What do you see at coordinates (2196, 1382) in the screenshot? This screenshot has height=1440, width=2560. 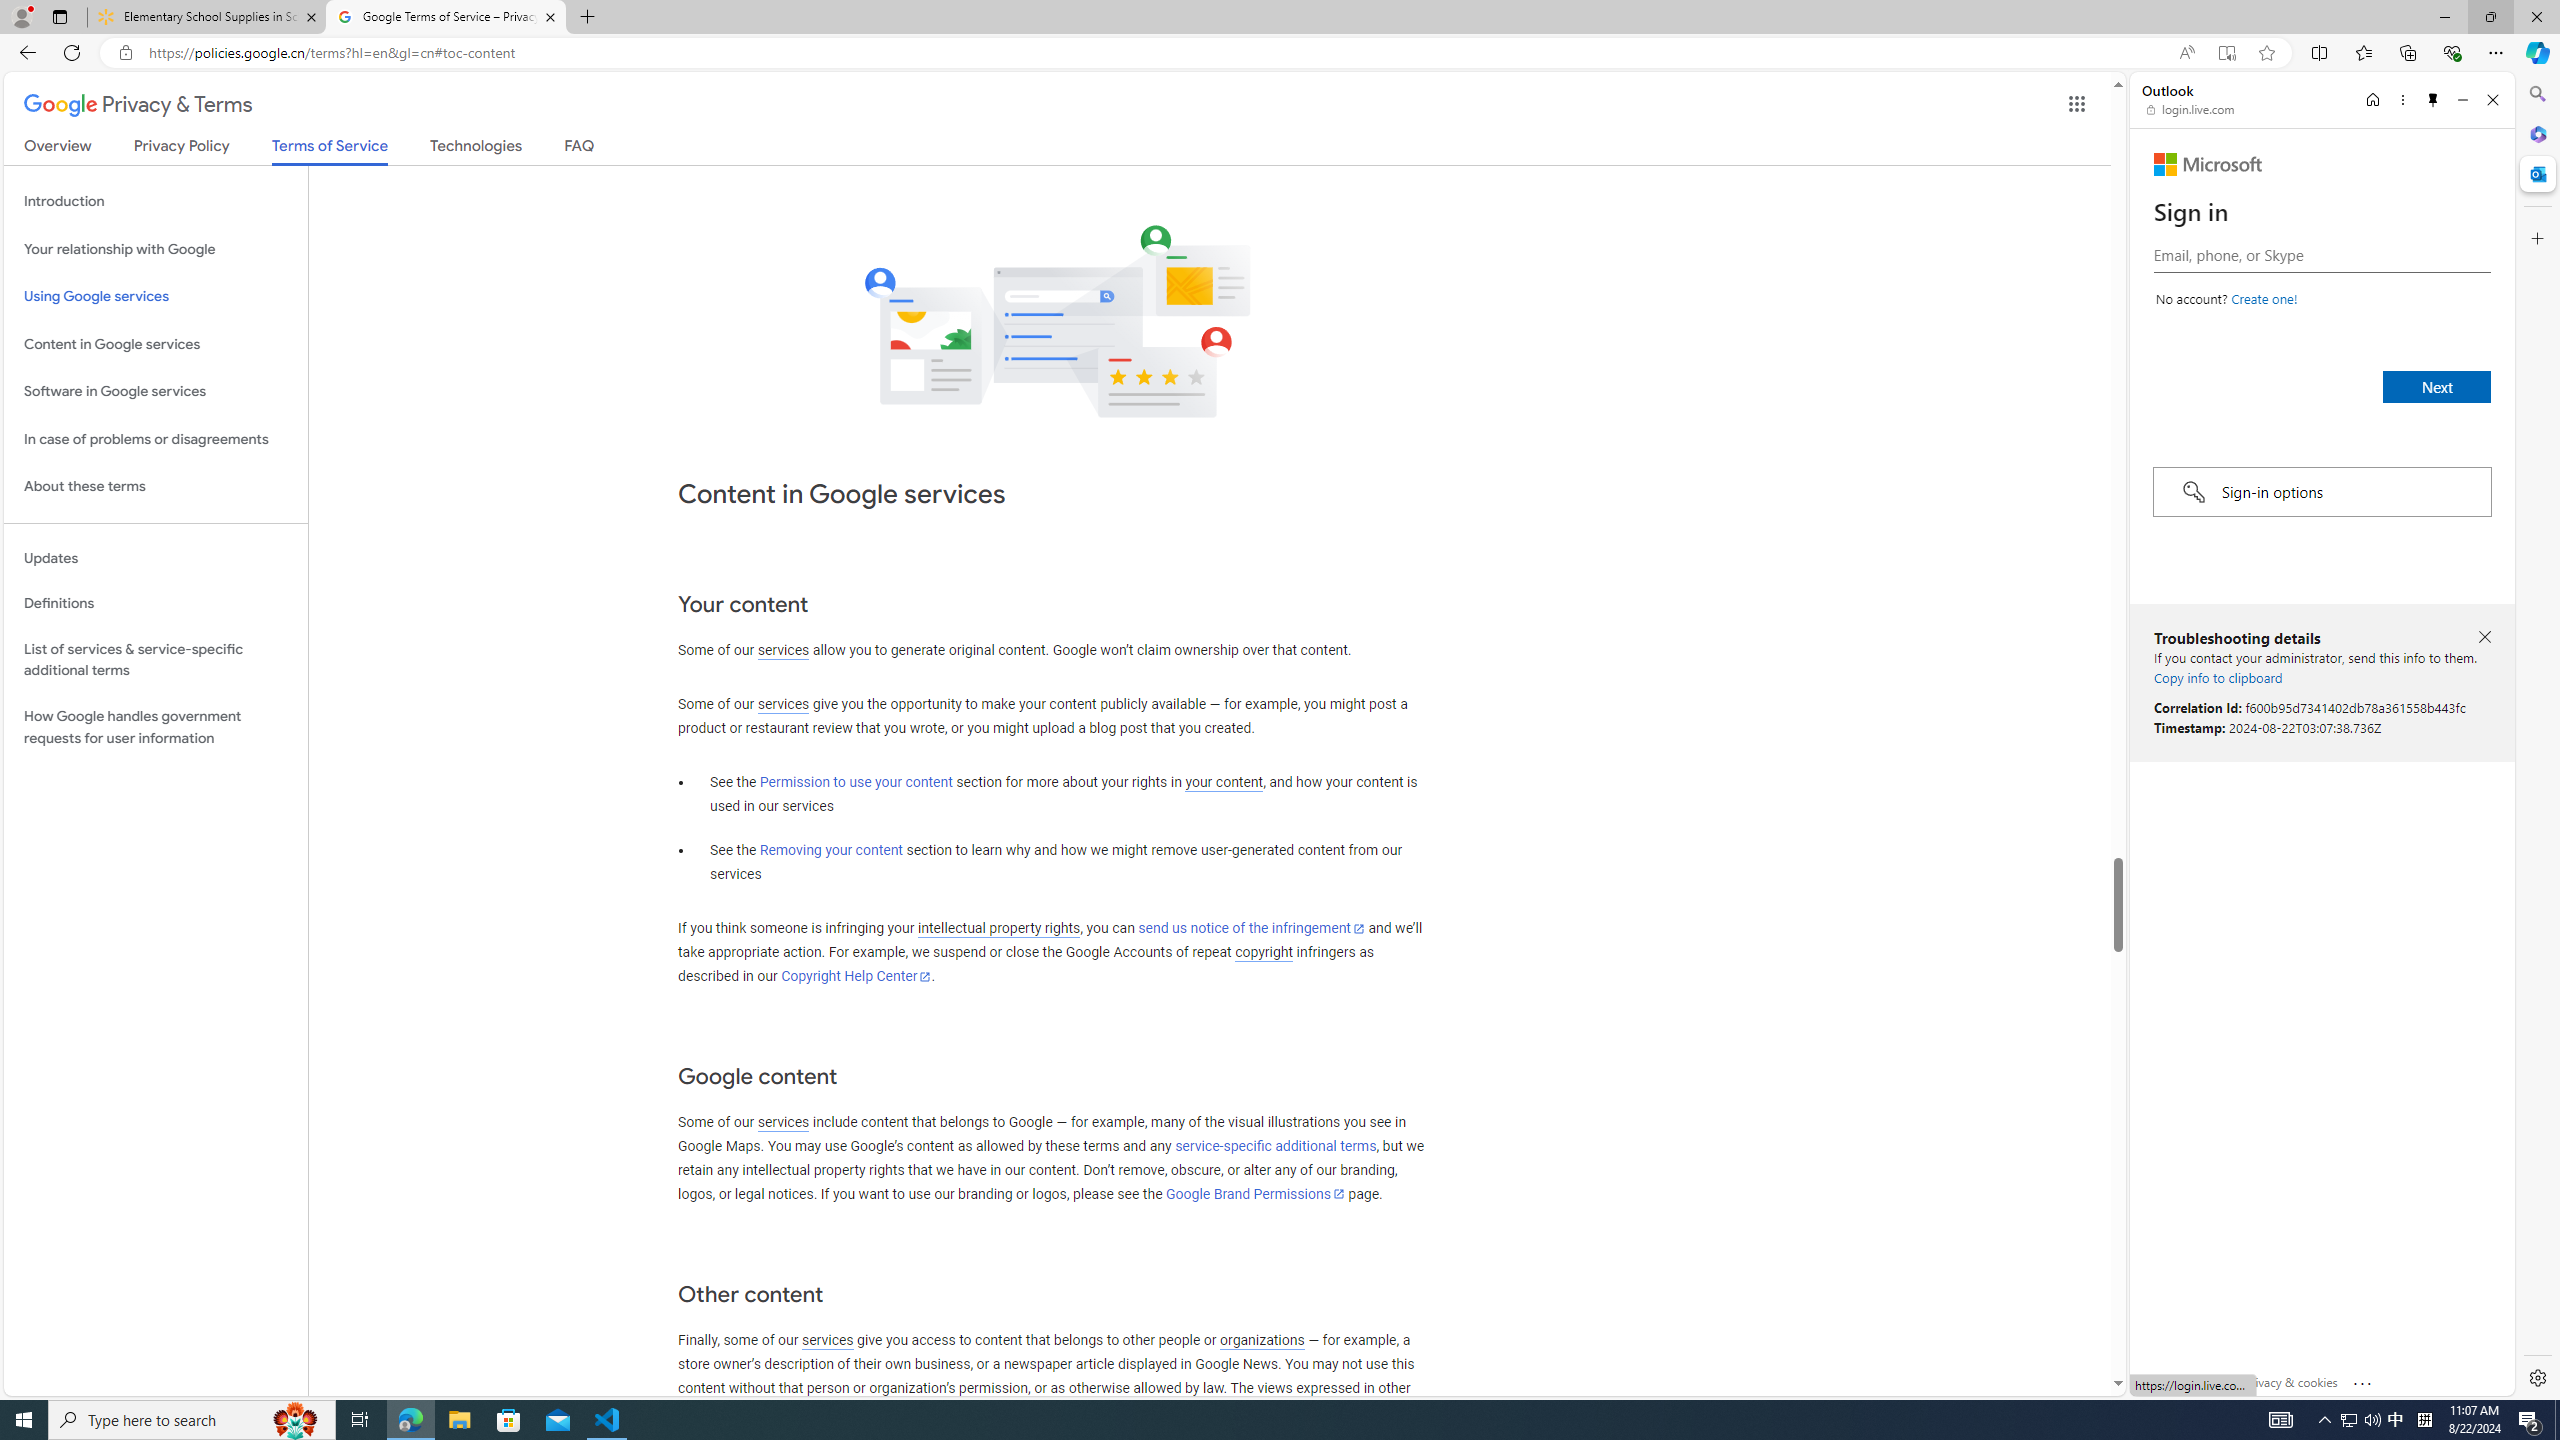 I see `Terms of use` at bounding box center [2196, 1382].